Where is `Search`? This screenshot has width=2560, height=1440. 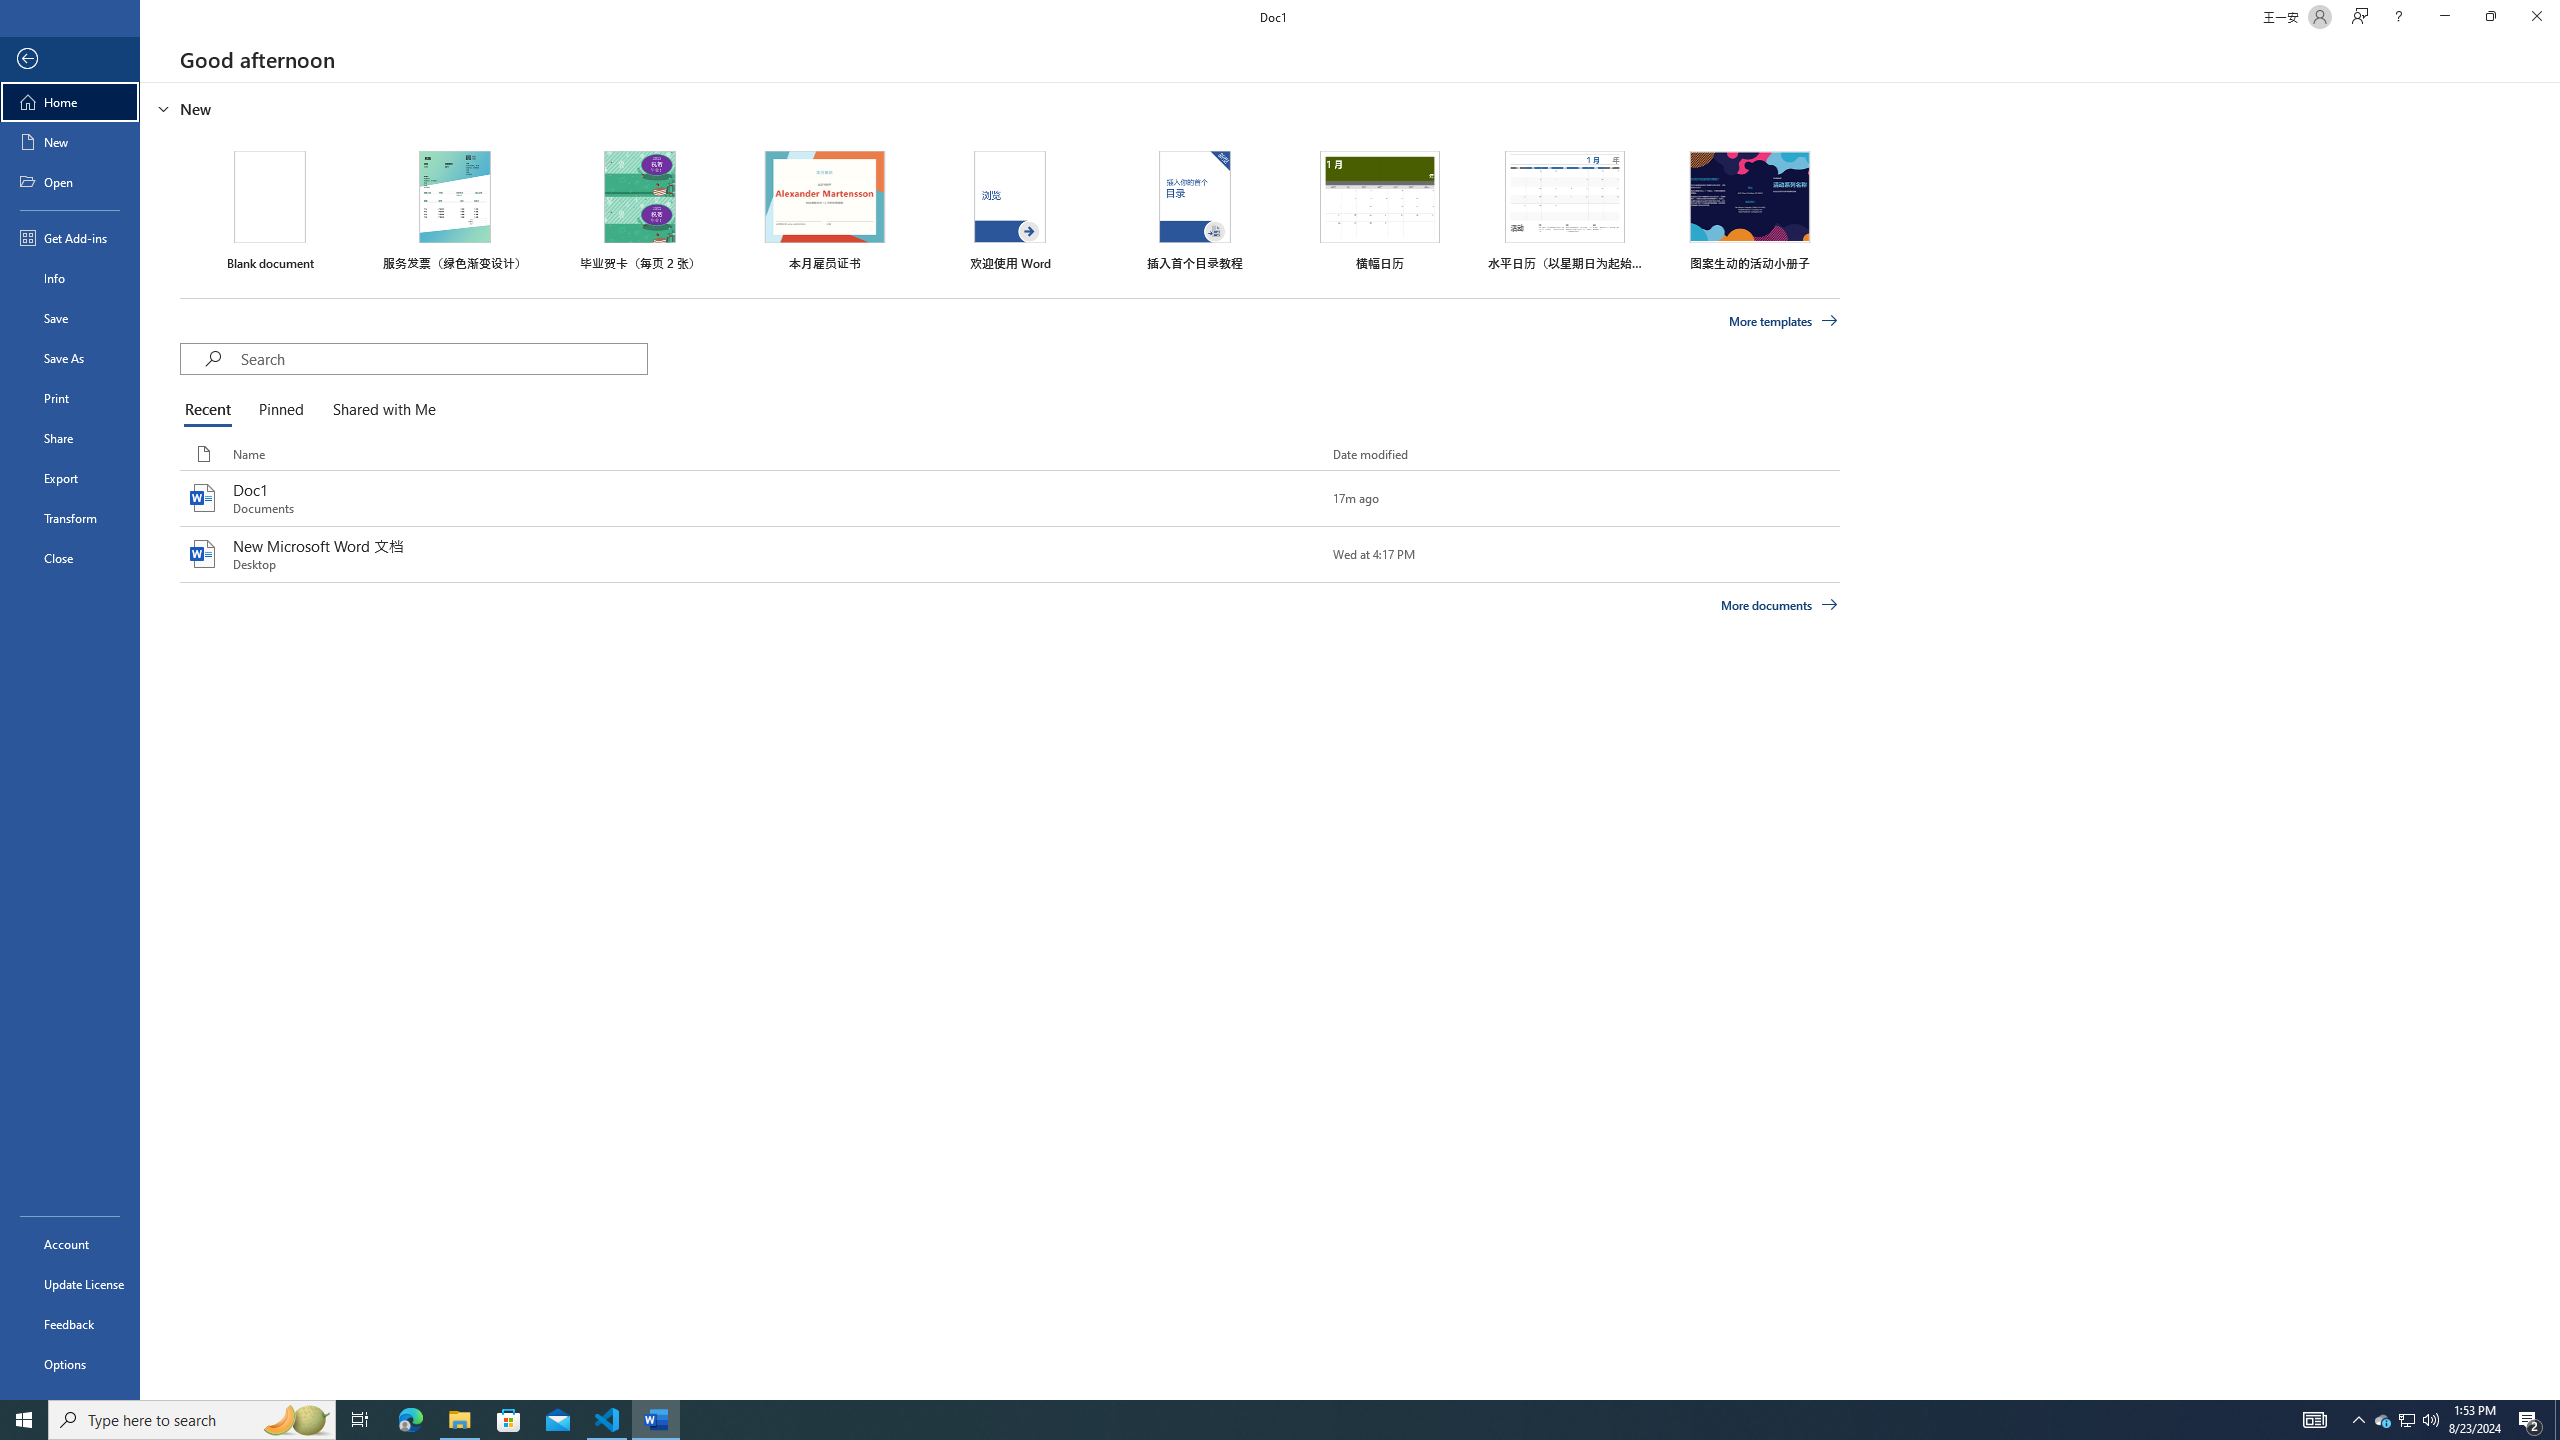
Search is located at coordinates (444, 358).